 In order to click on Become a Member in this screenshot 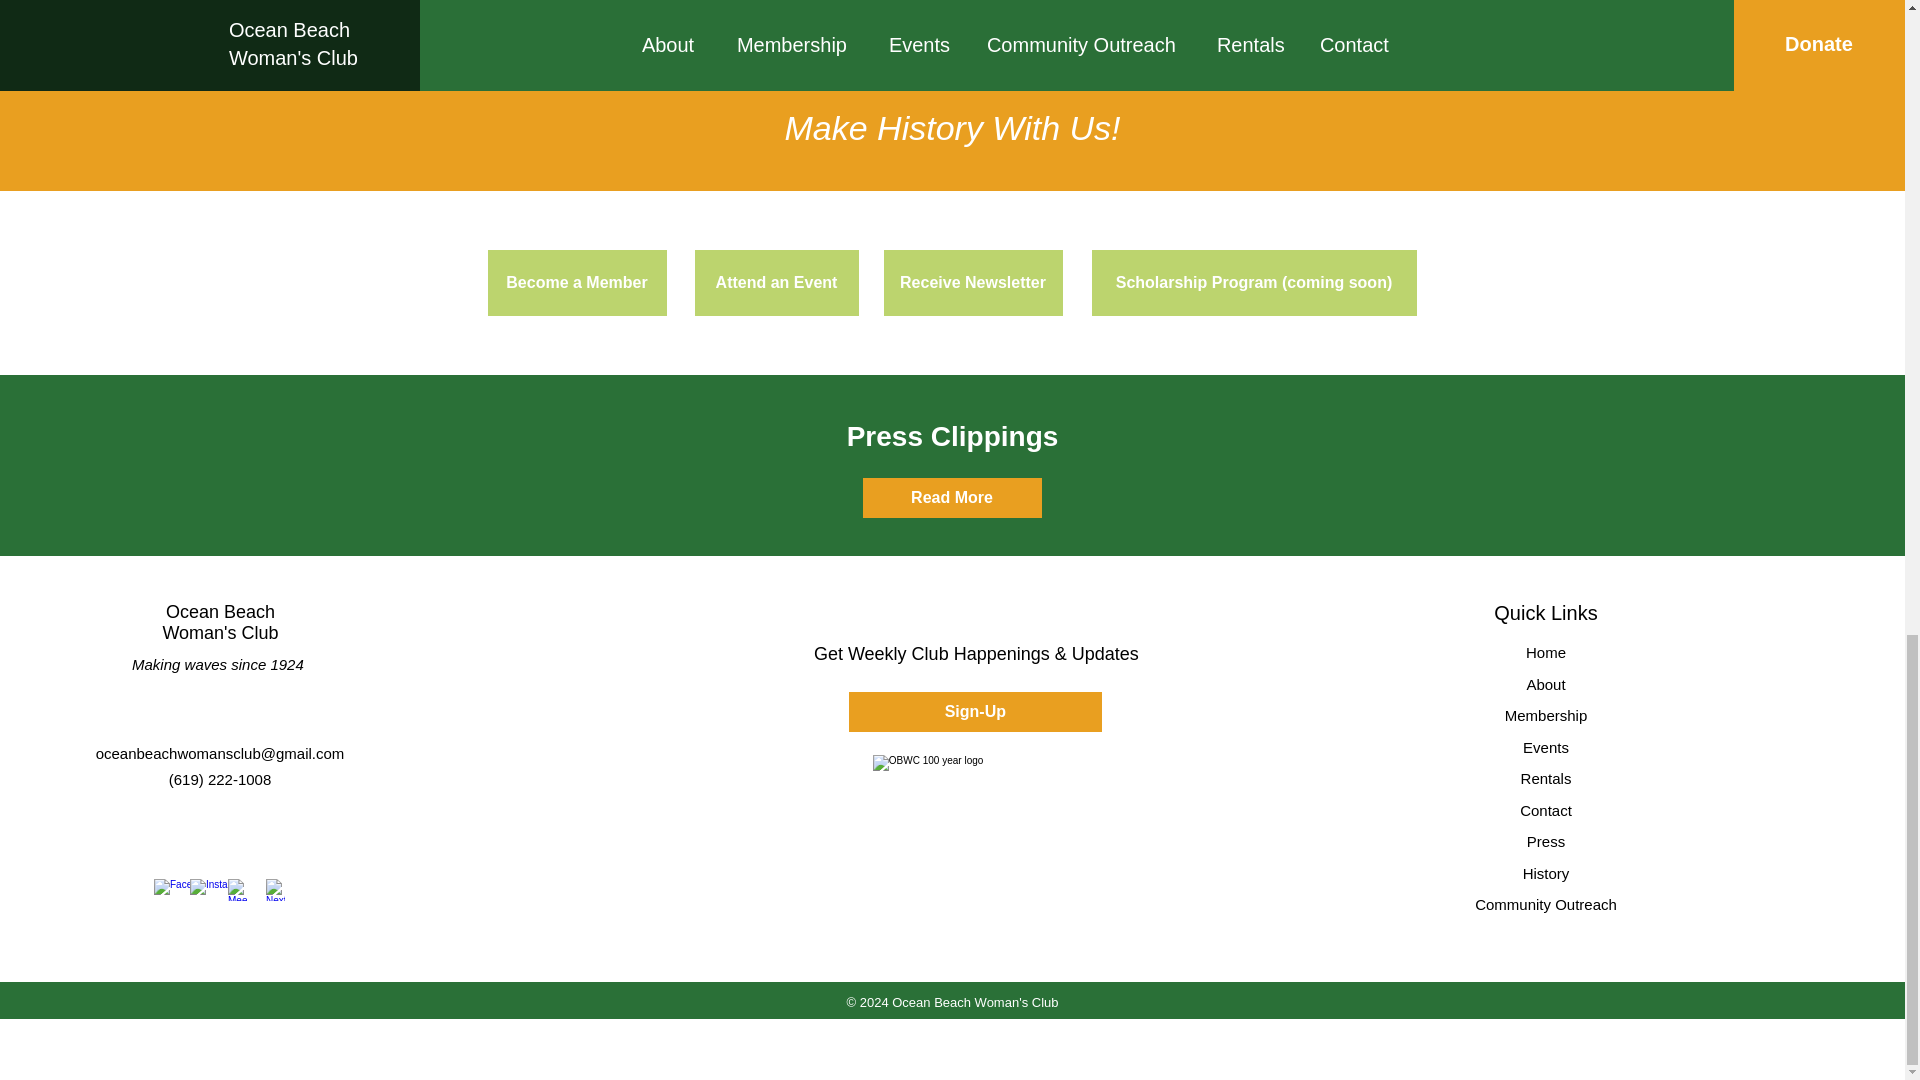, I will do `click(576, 282)`.